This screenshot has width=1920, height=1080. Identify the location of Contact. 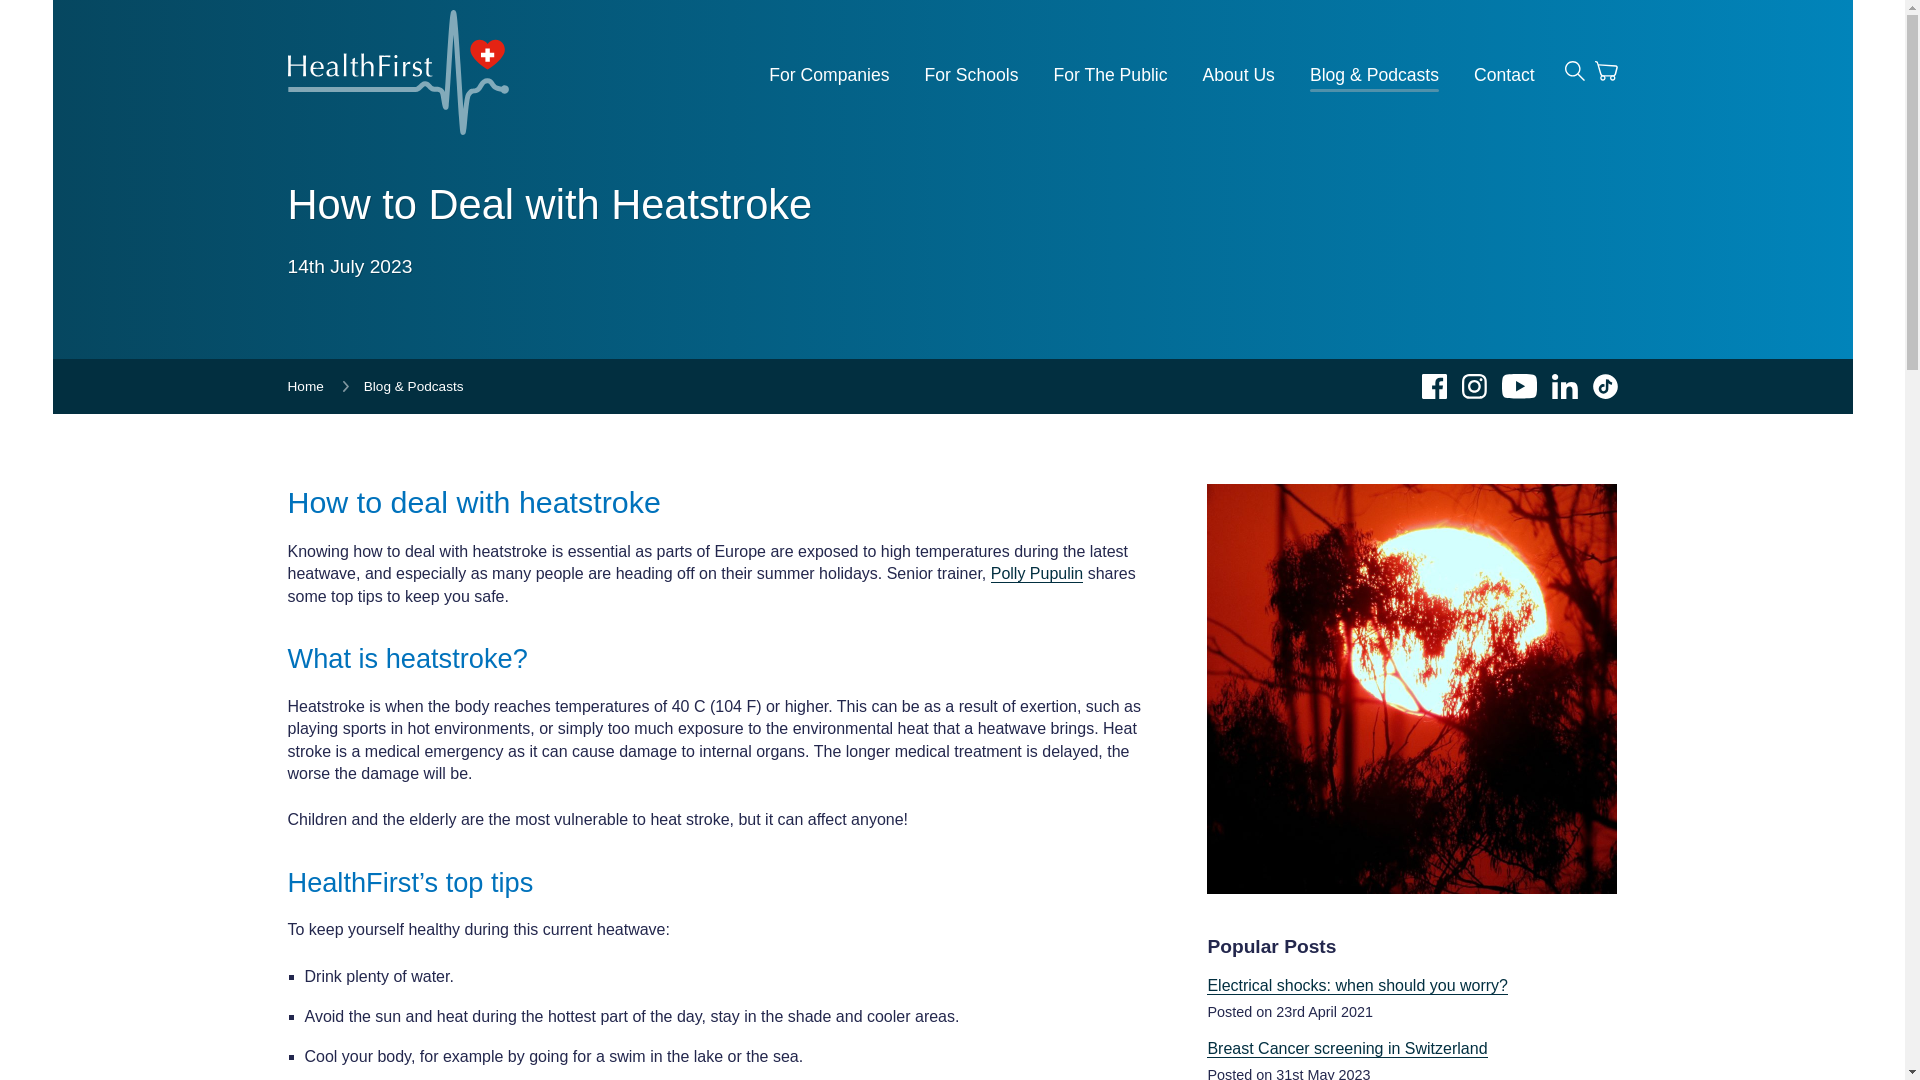
(1504, 74).